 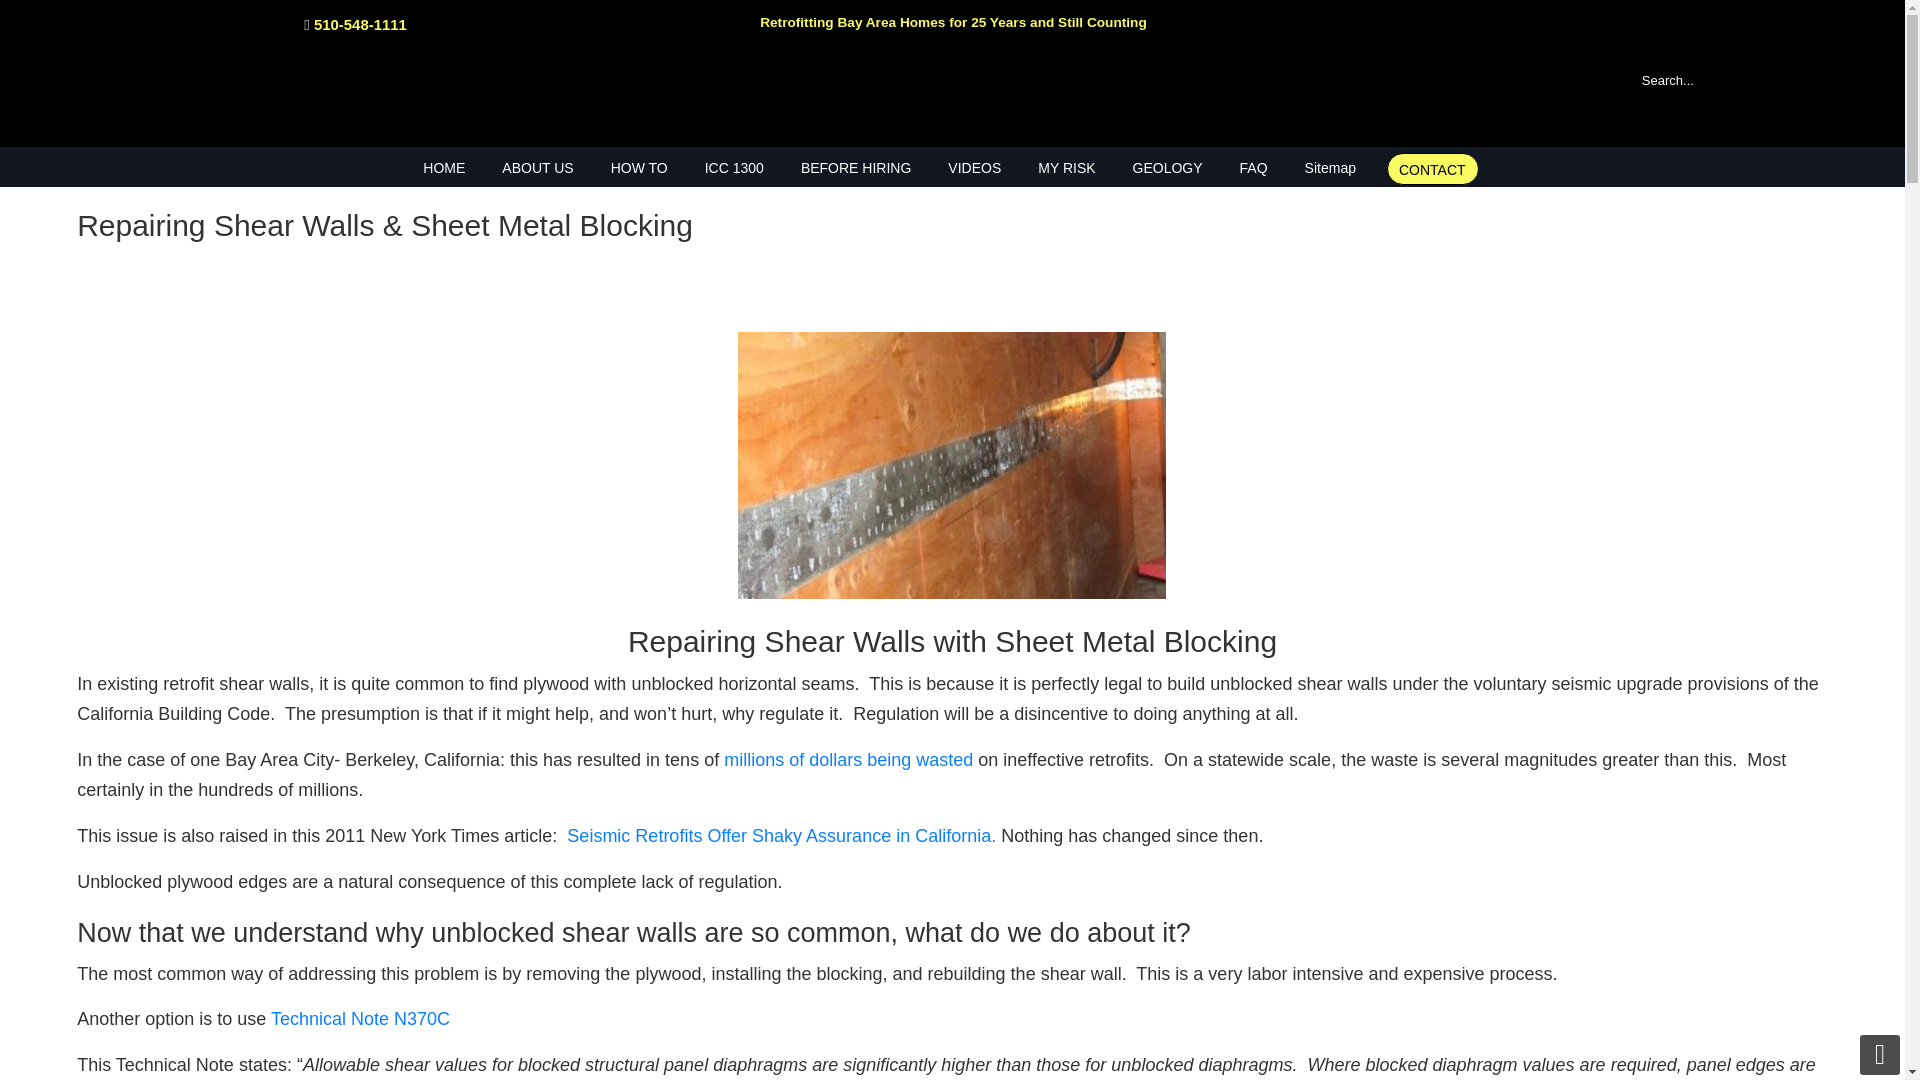 I want to click on 510-548-1111, so click(x=360, y=24).